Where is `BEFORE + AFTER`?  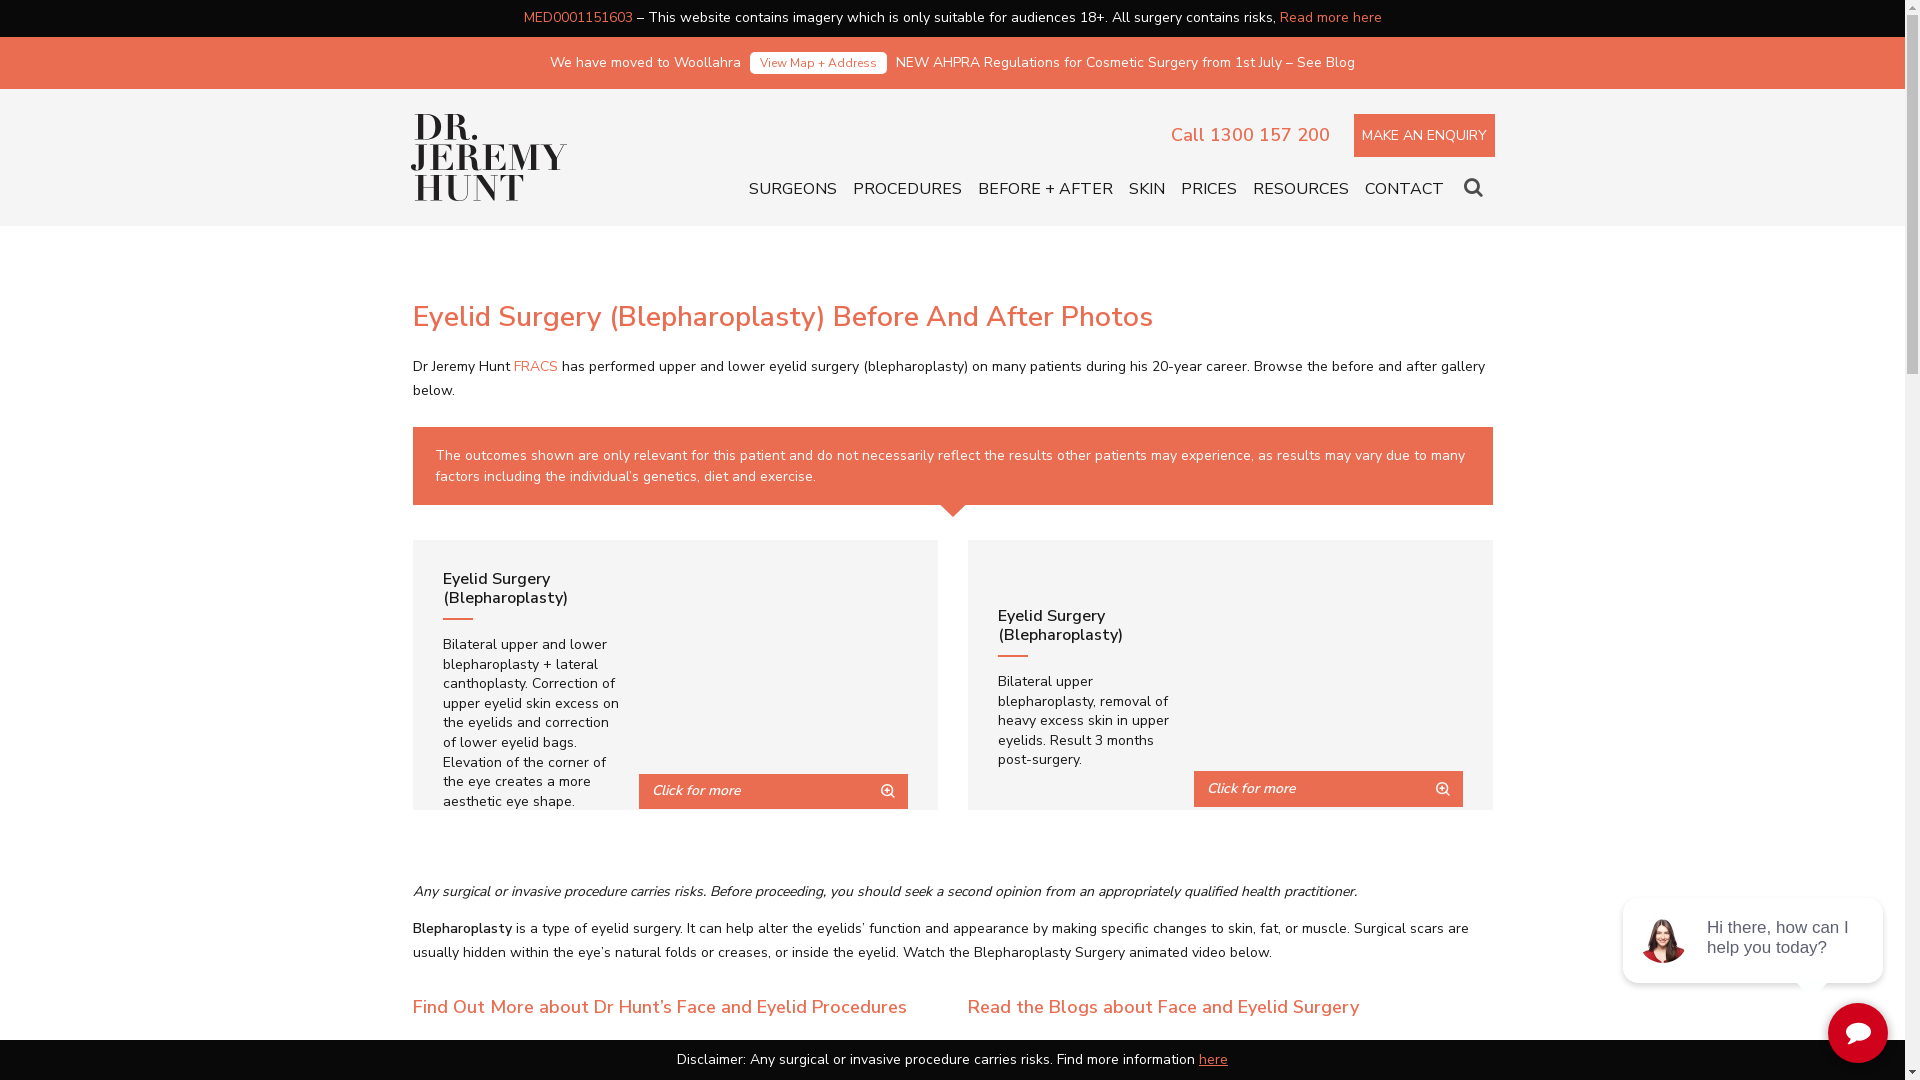 BEFORE + AFTER is located at coordinates (1046, 190).